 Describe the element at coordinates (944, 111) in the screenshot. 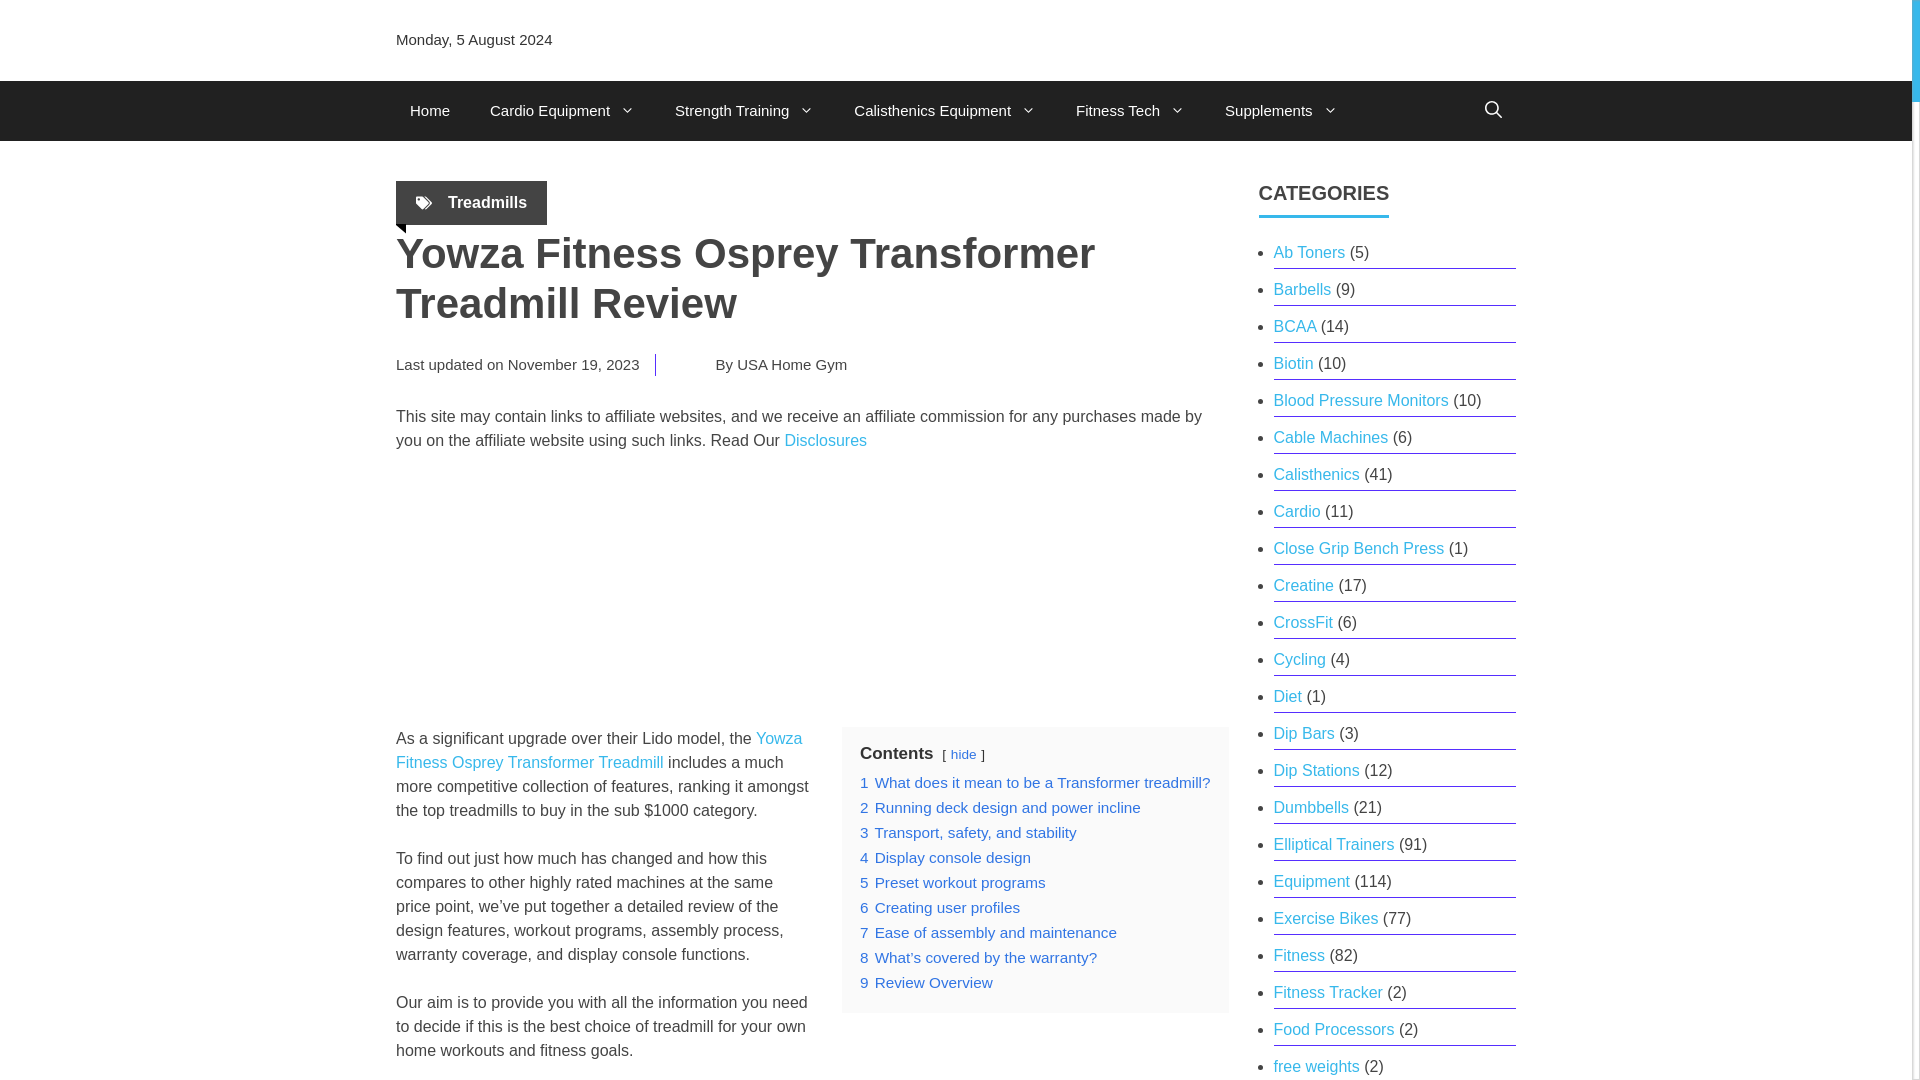

I see `Calisthenics Equipment` at that location.